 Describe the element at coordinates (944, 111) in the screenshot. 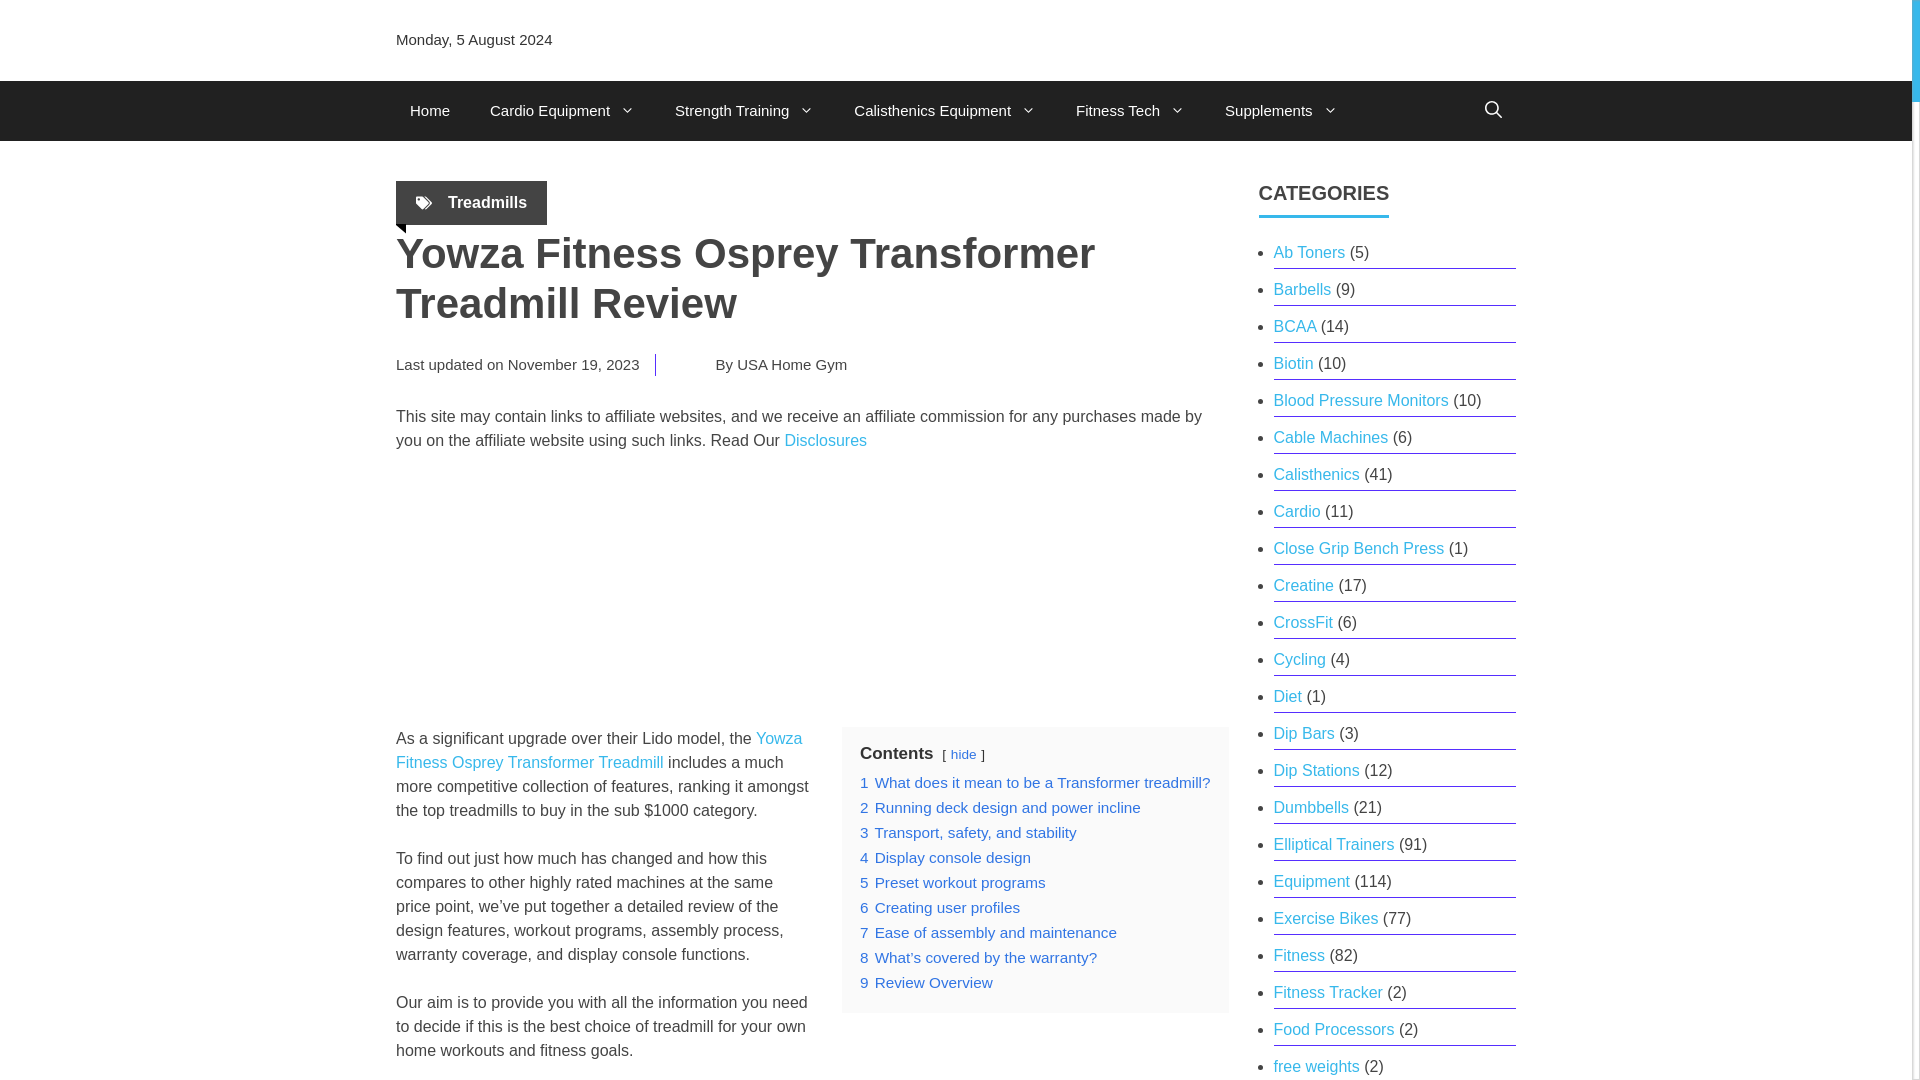

I see `Calisthenics Equipment` at that location.